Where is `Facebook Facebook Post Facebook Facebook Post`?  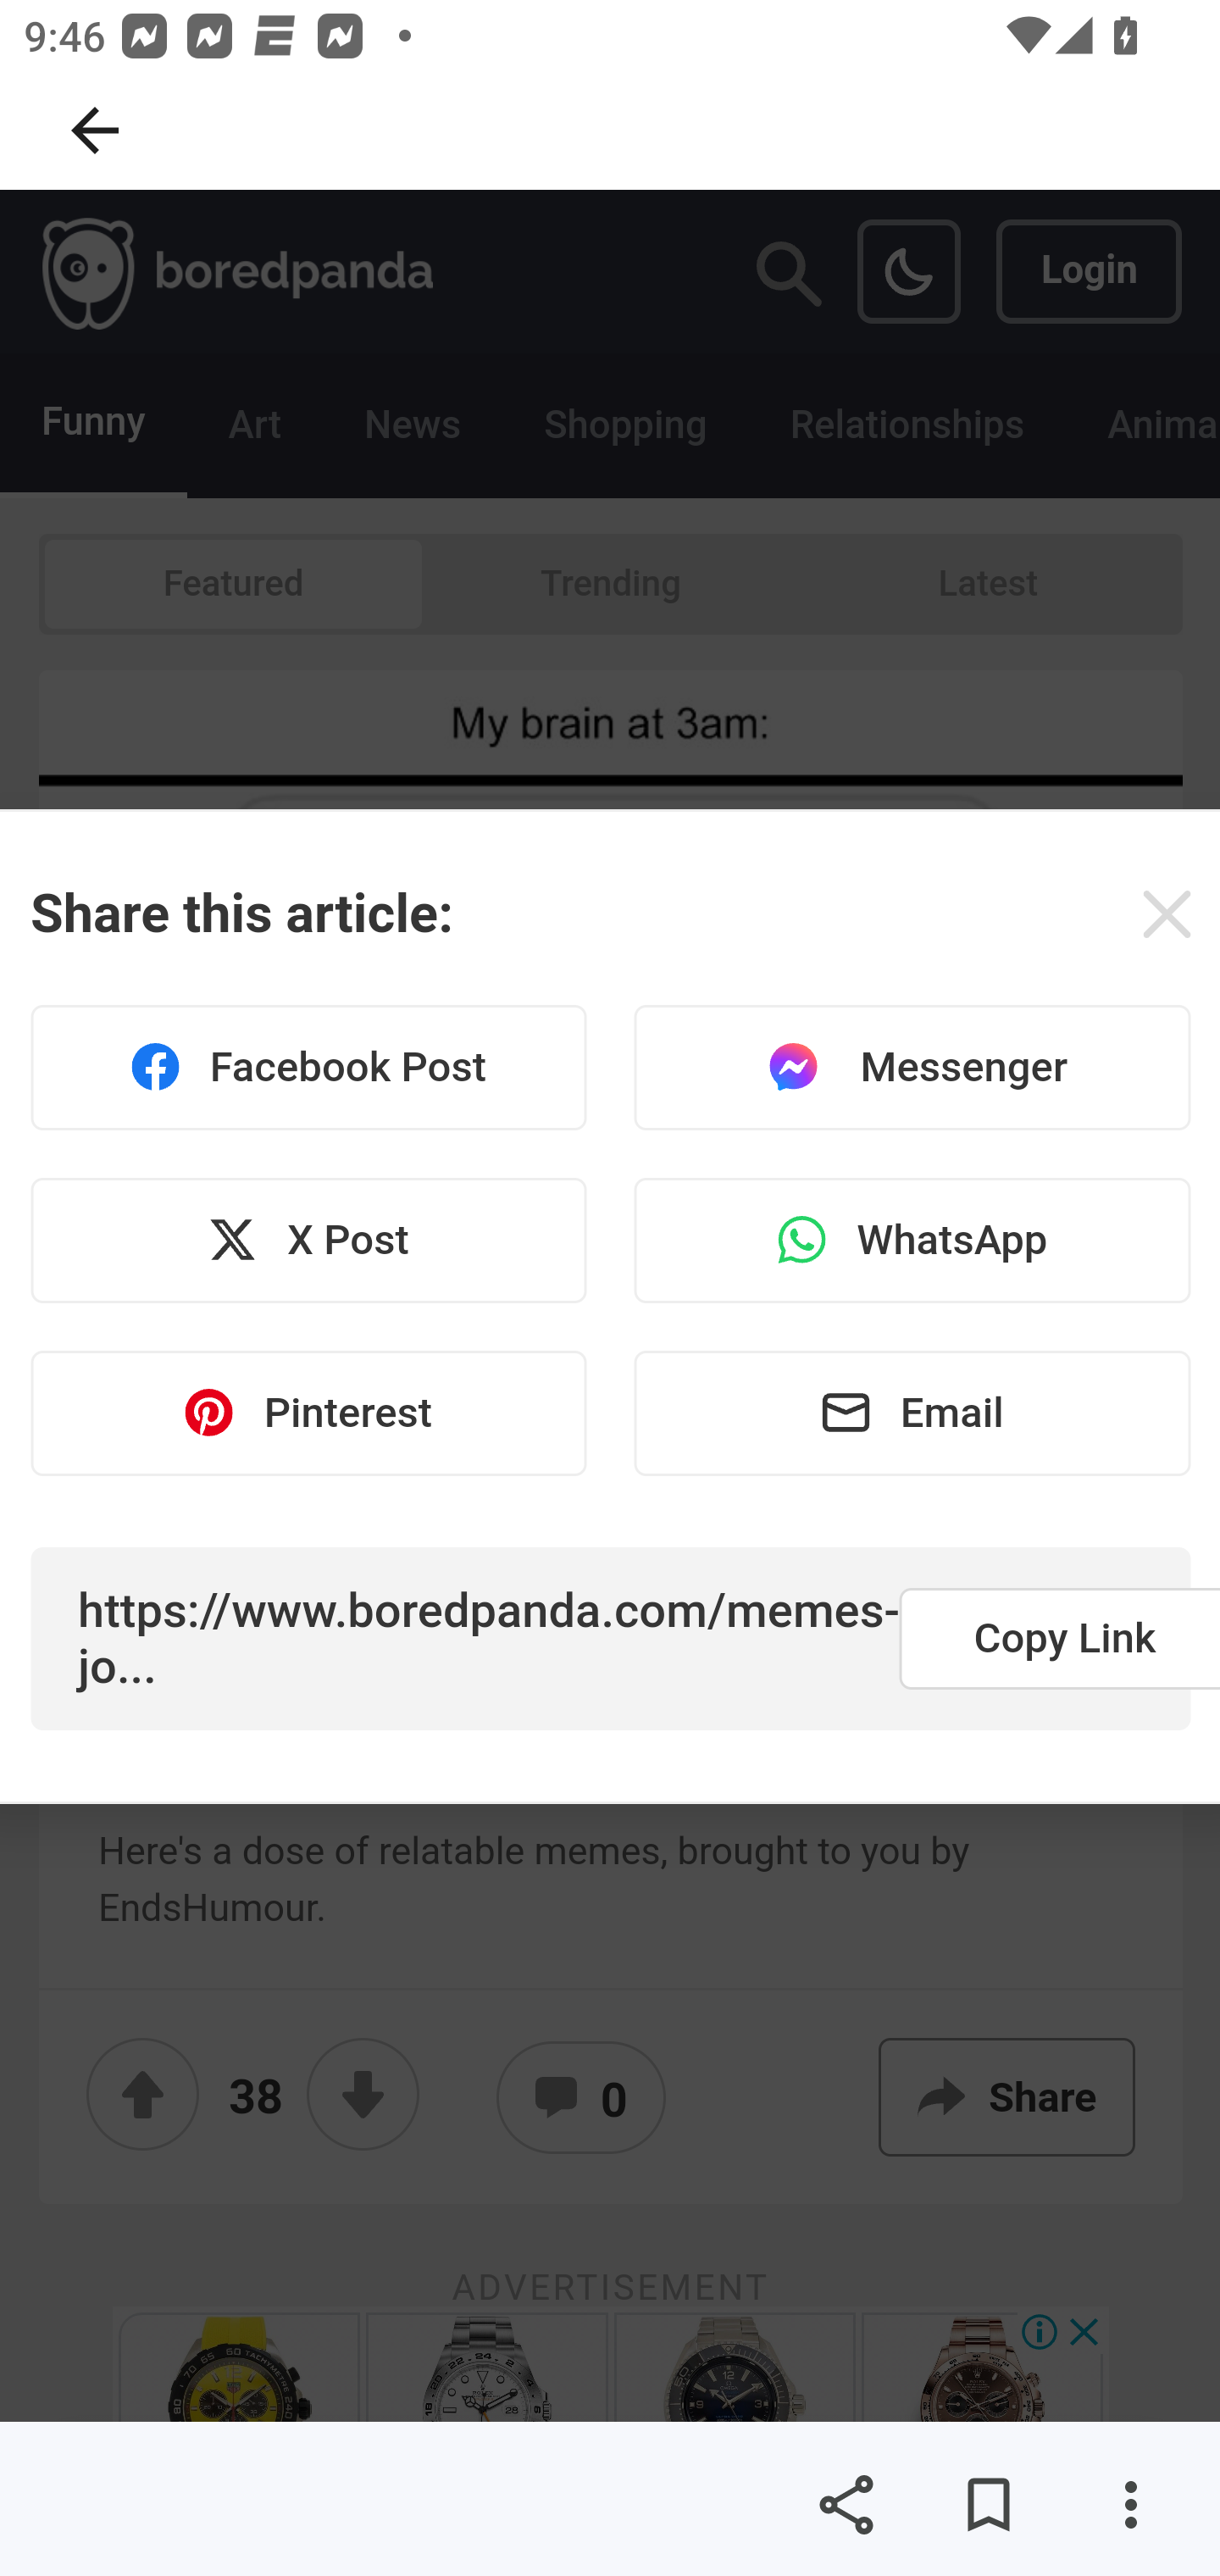 Facebook Facebook Post Facebook Facebook Post is located at coordinates (308, 1068).